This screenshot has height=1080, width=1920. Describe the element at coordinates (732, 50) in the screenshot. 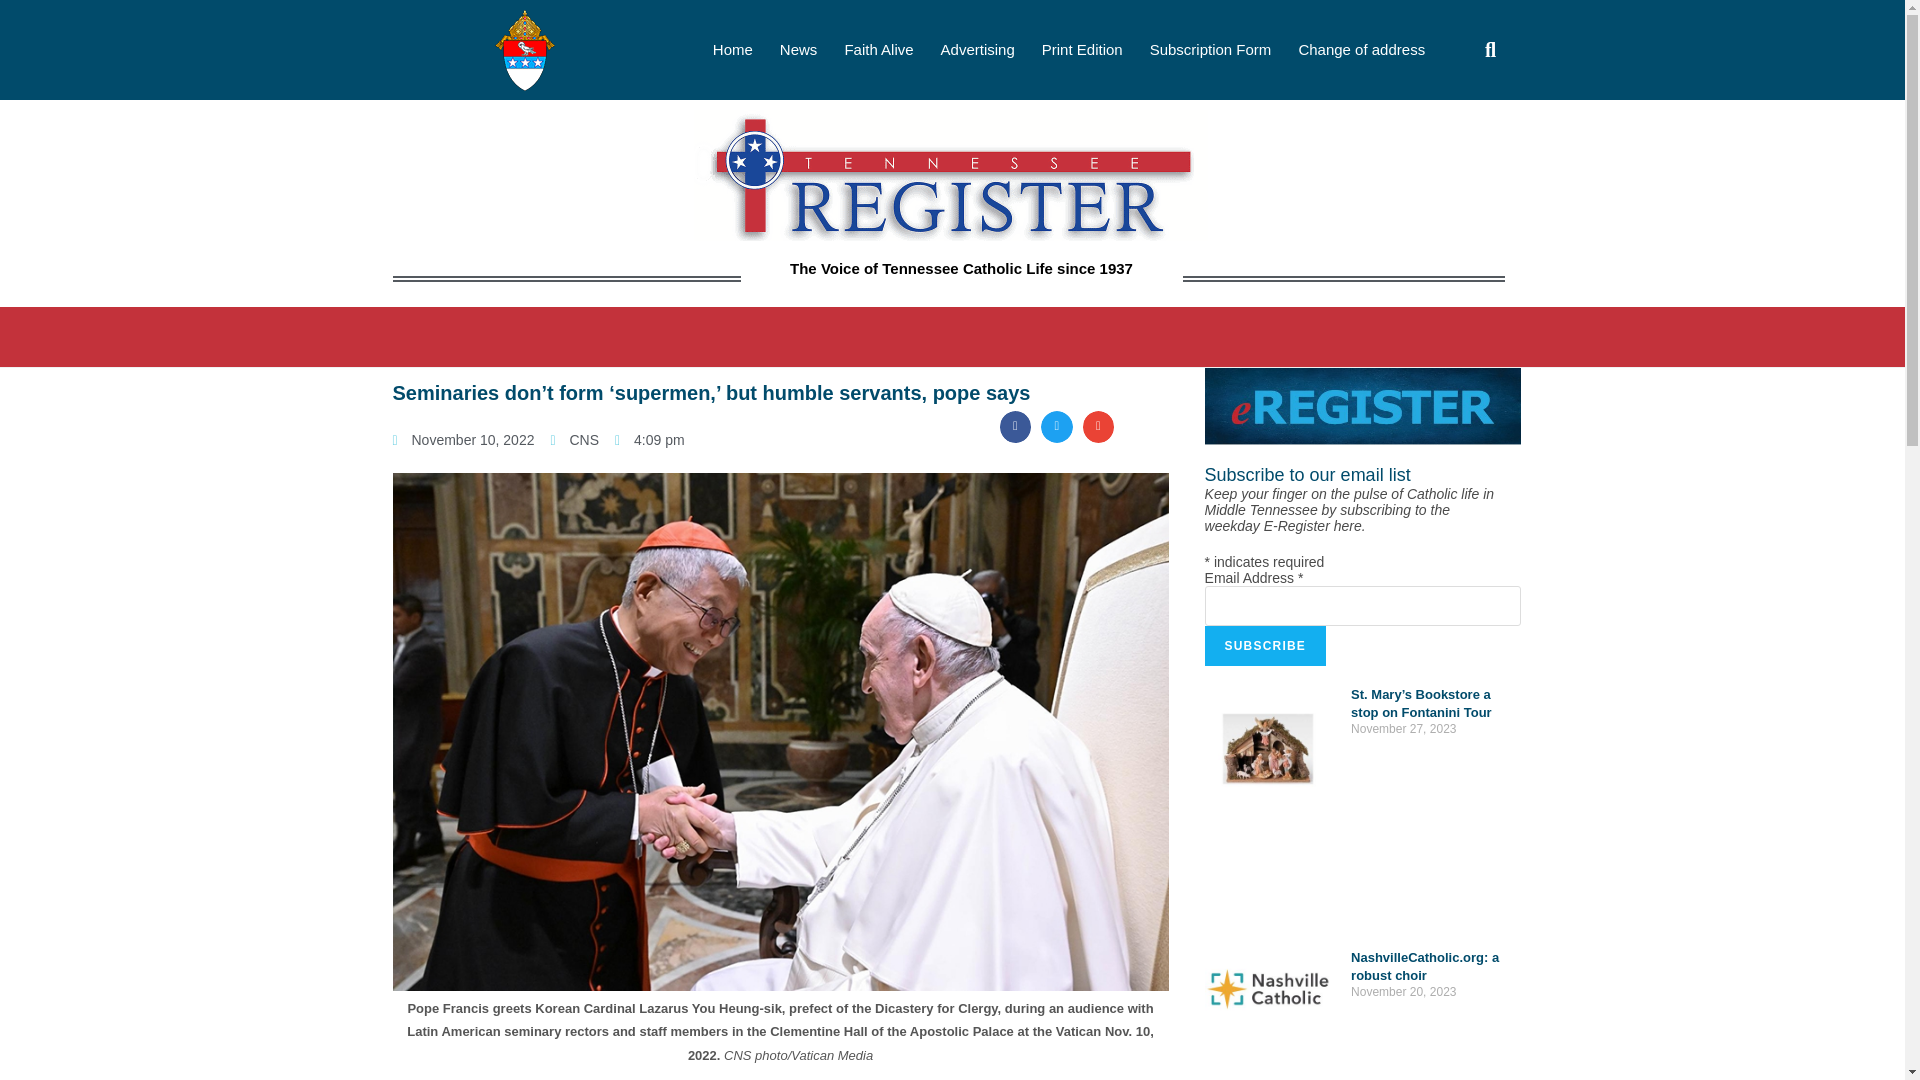

I see `Home` at that location.